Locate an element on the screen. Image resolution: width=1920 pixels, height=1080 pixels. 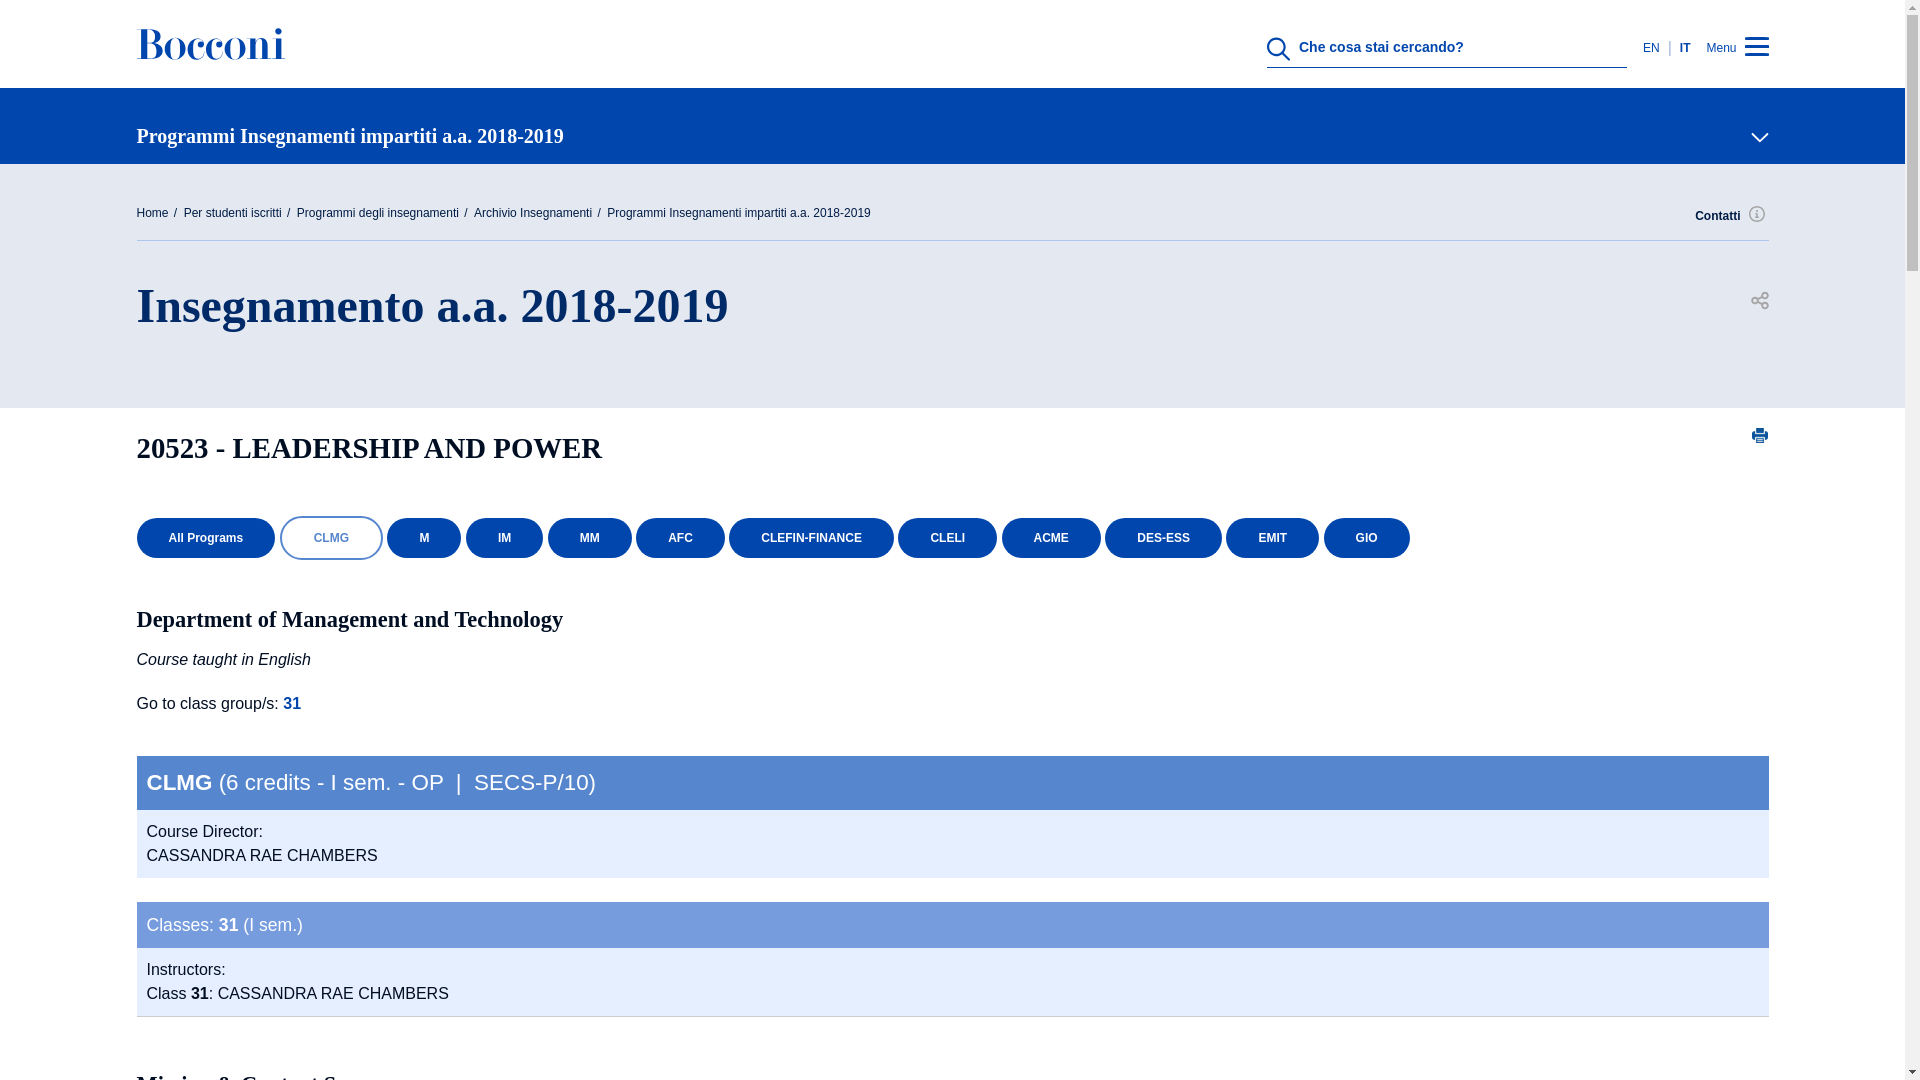
Chi siamo is located at coordinates (944, 432).